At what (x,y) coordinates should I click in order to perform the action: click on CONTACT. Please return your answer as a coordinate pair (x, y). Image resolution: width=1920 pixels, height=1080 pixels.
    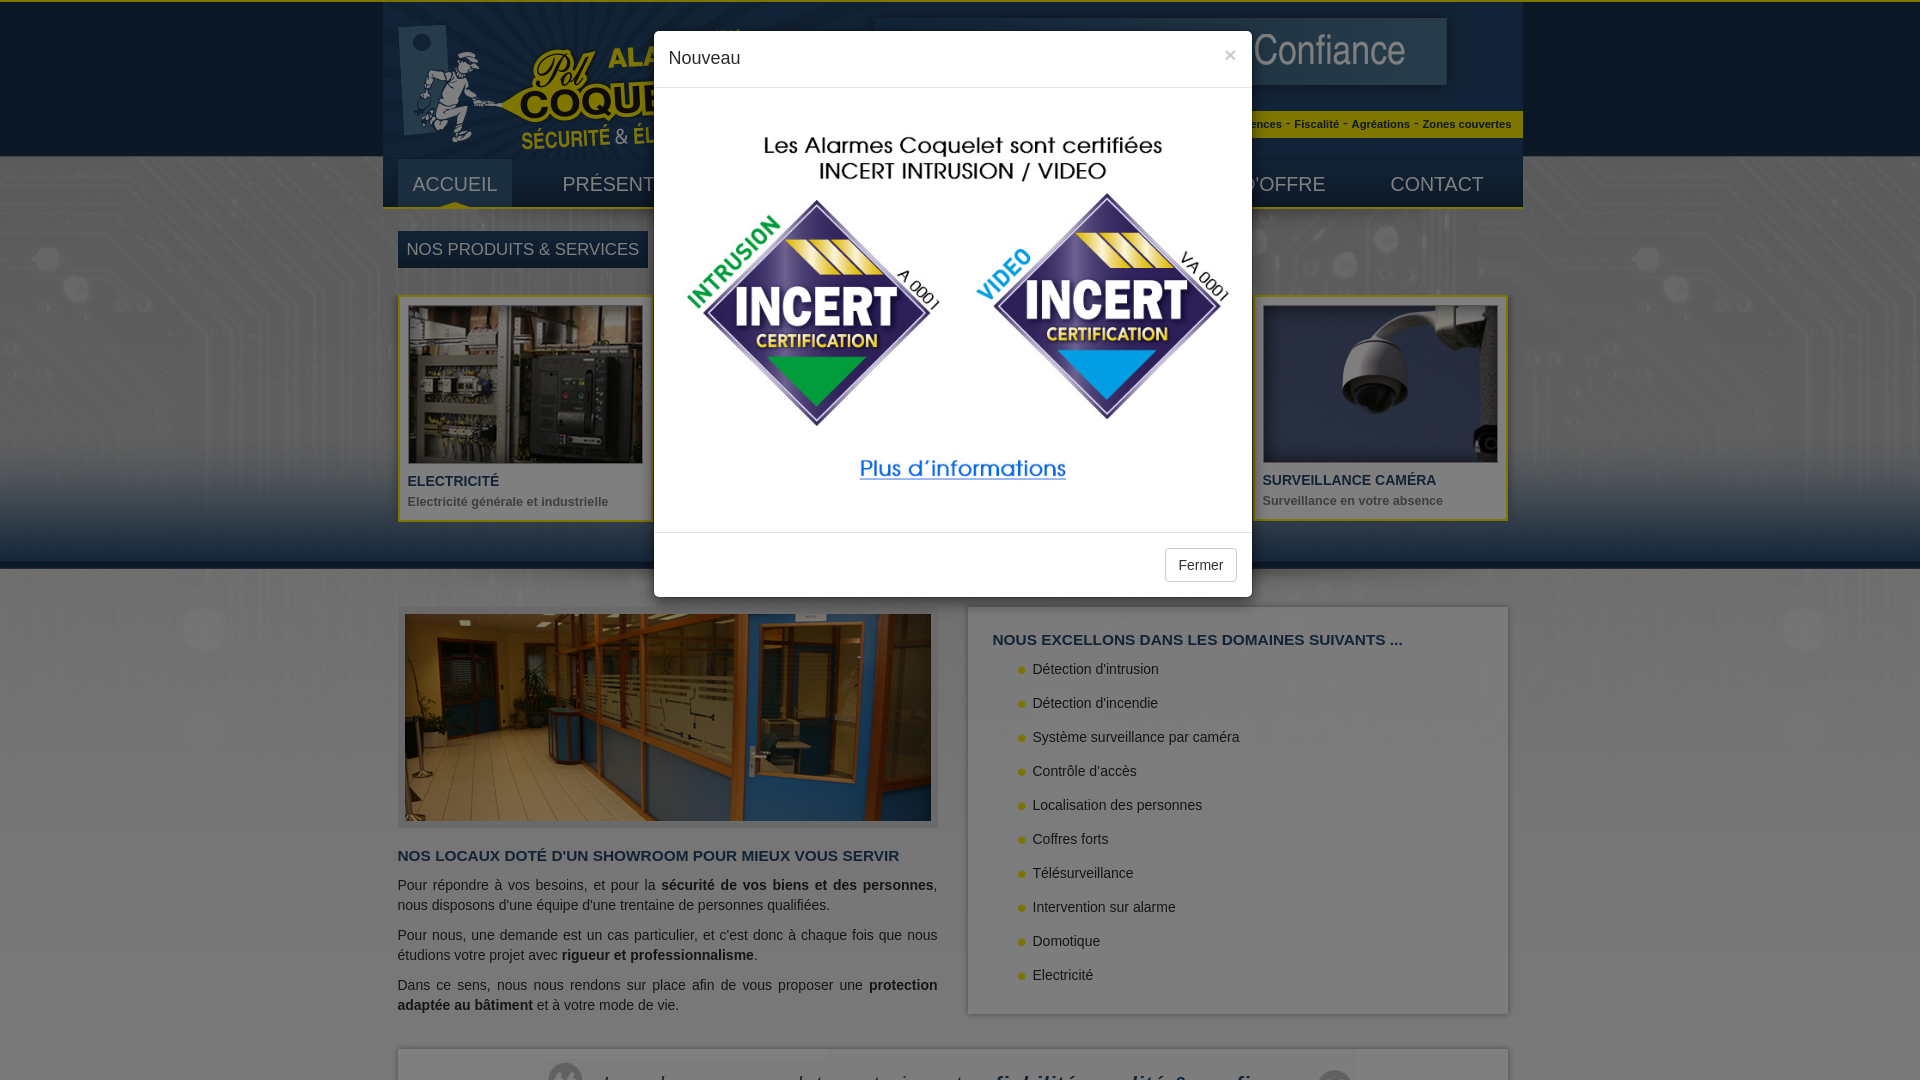
    Looking at the image, I should click on (1438, 183).